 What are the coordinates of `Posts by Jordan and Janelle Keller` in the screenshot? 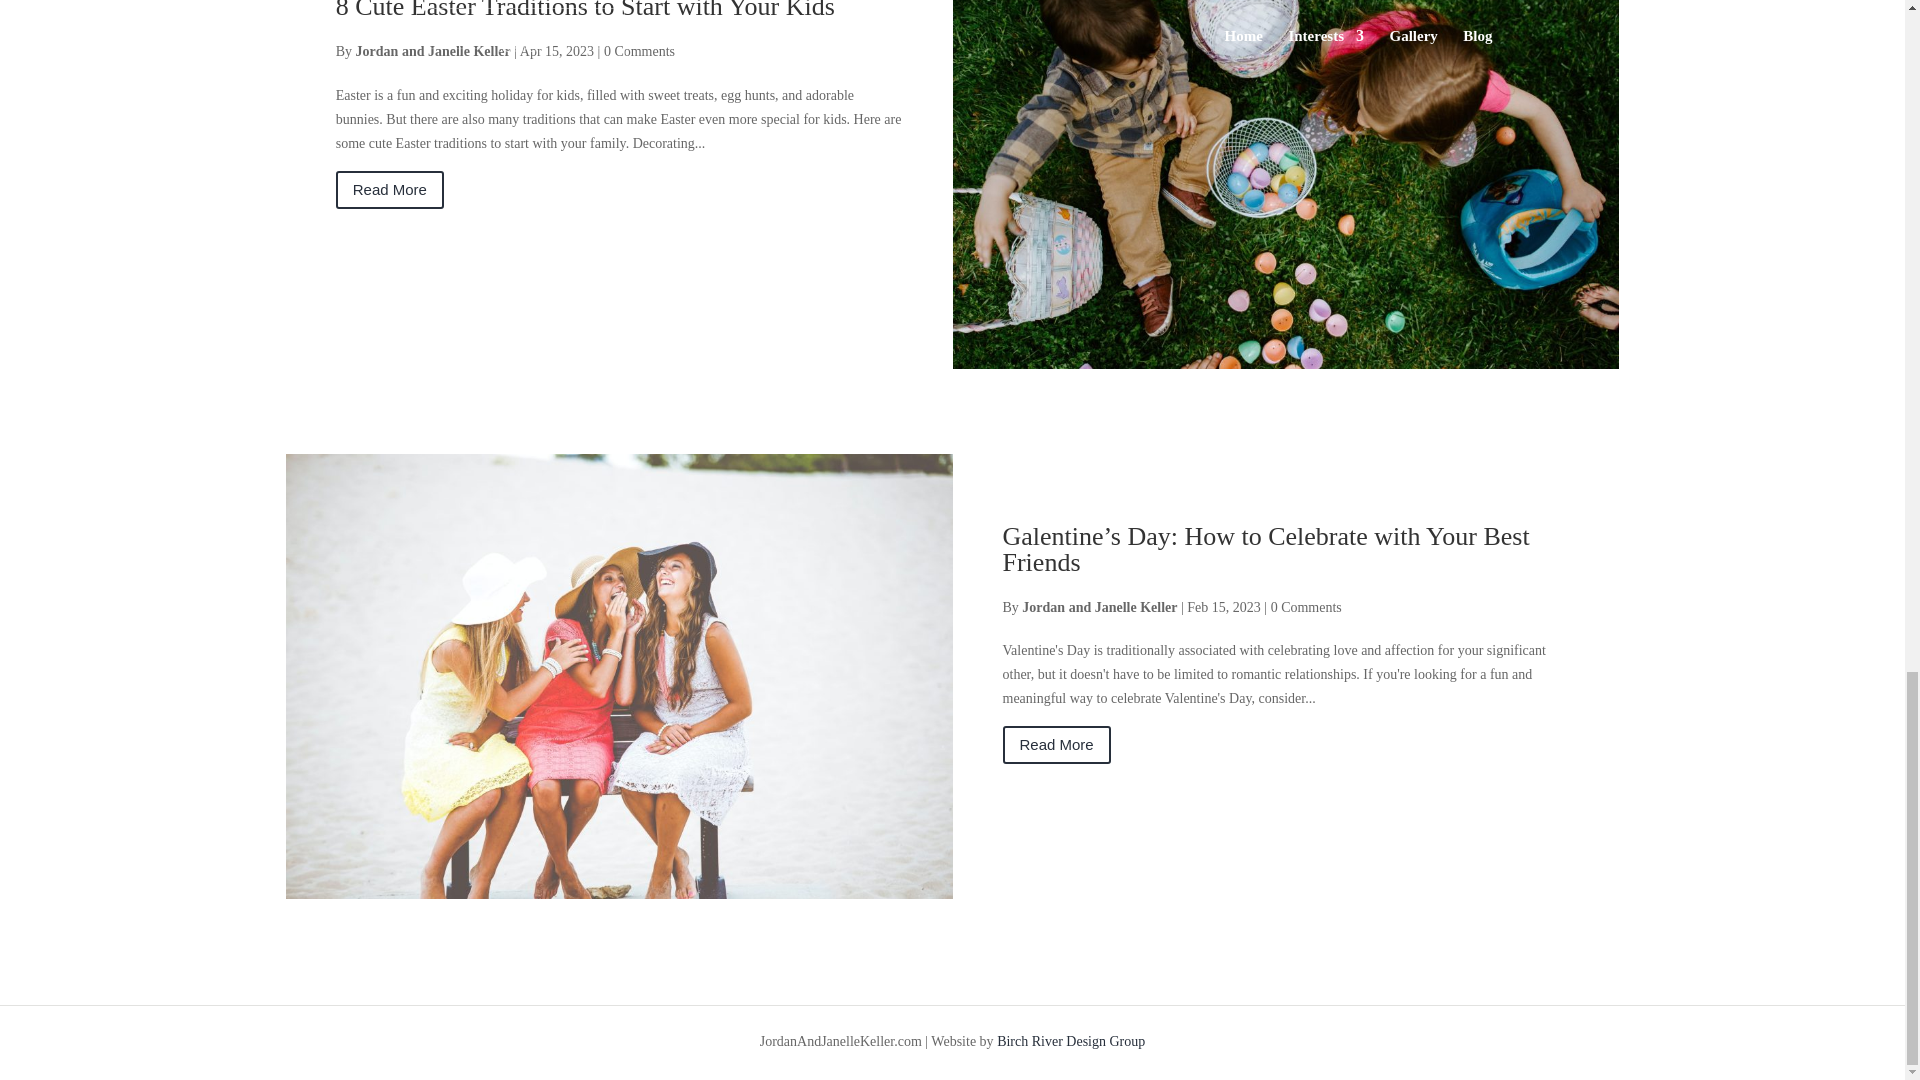 It's located at (1098, 607).